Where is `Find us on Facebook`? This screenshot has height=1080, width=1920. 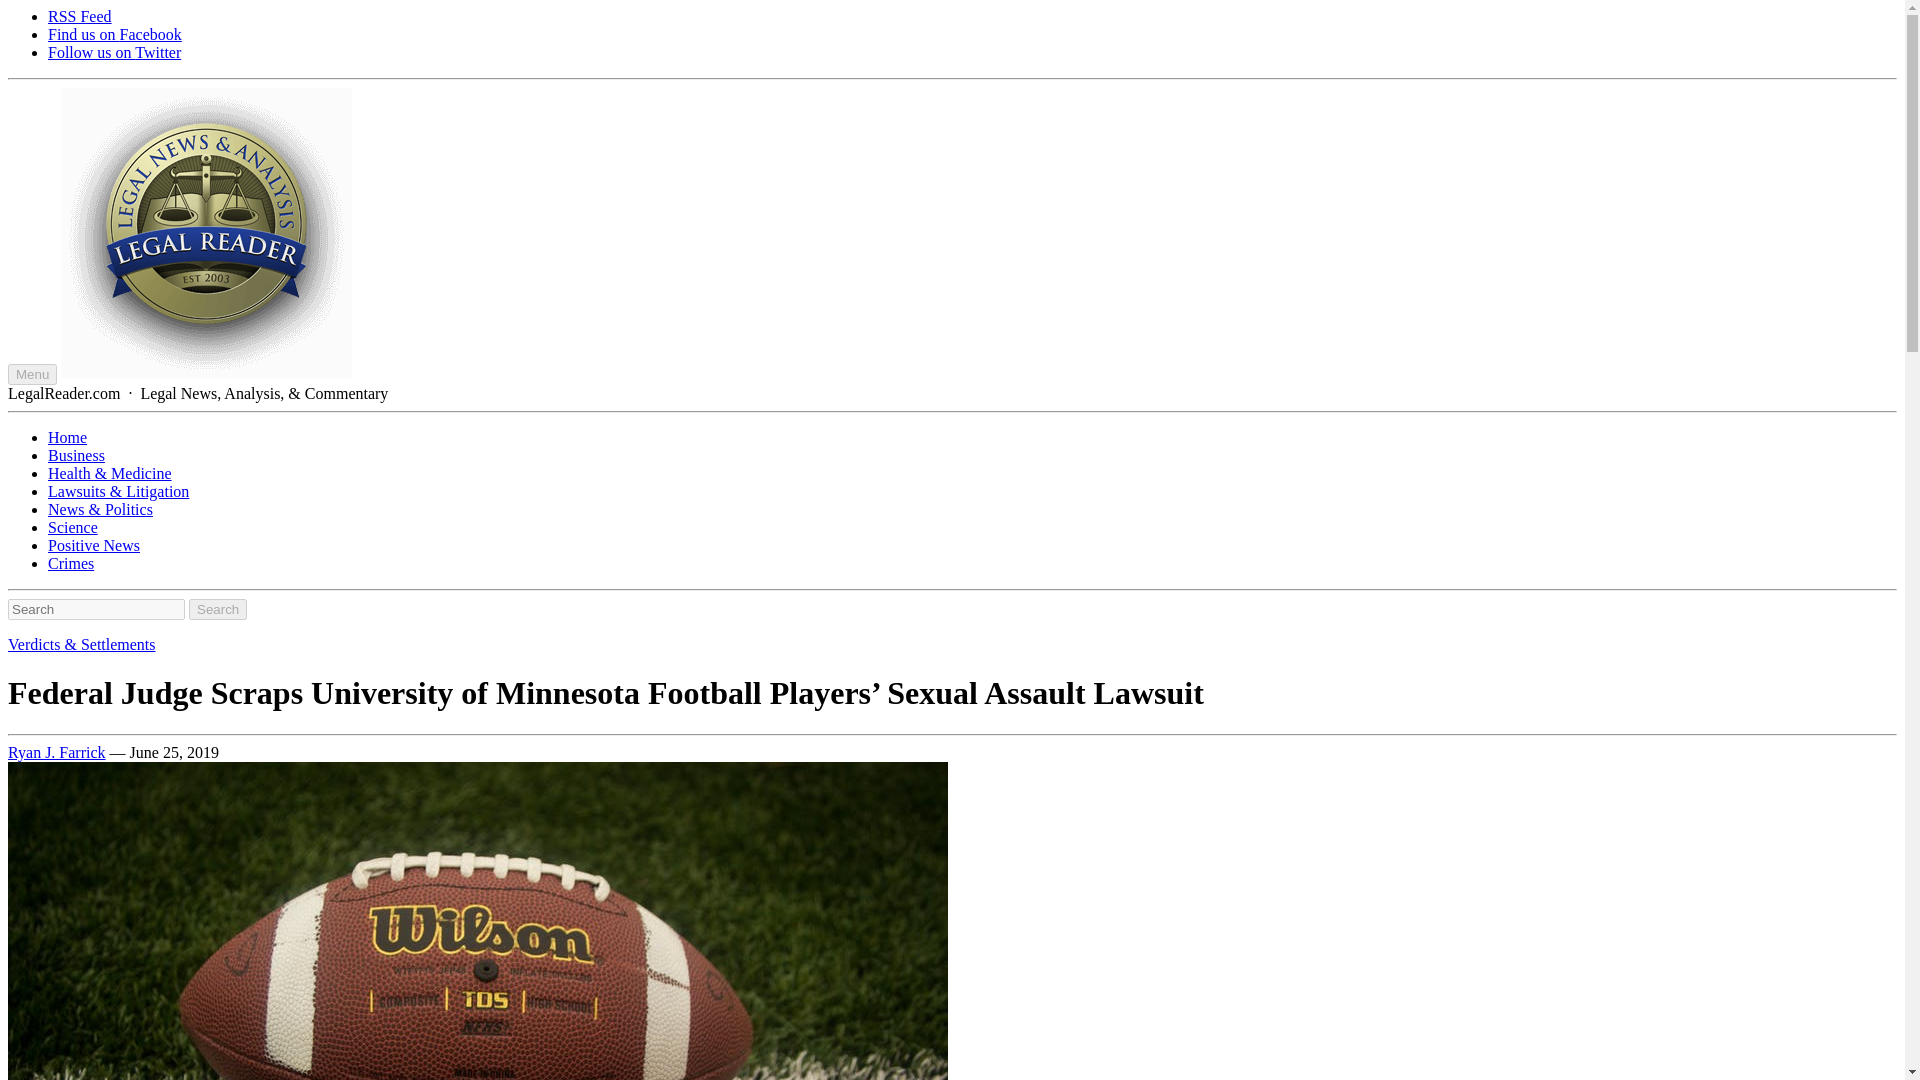 Find us on Facebook is located at coordinates (115, 34).